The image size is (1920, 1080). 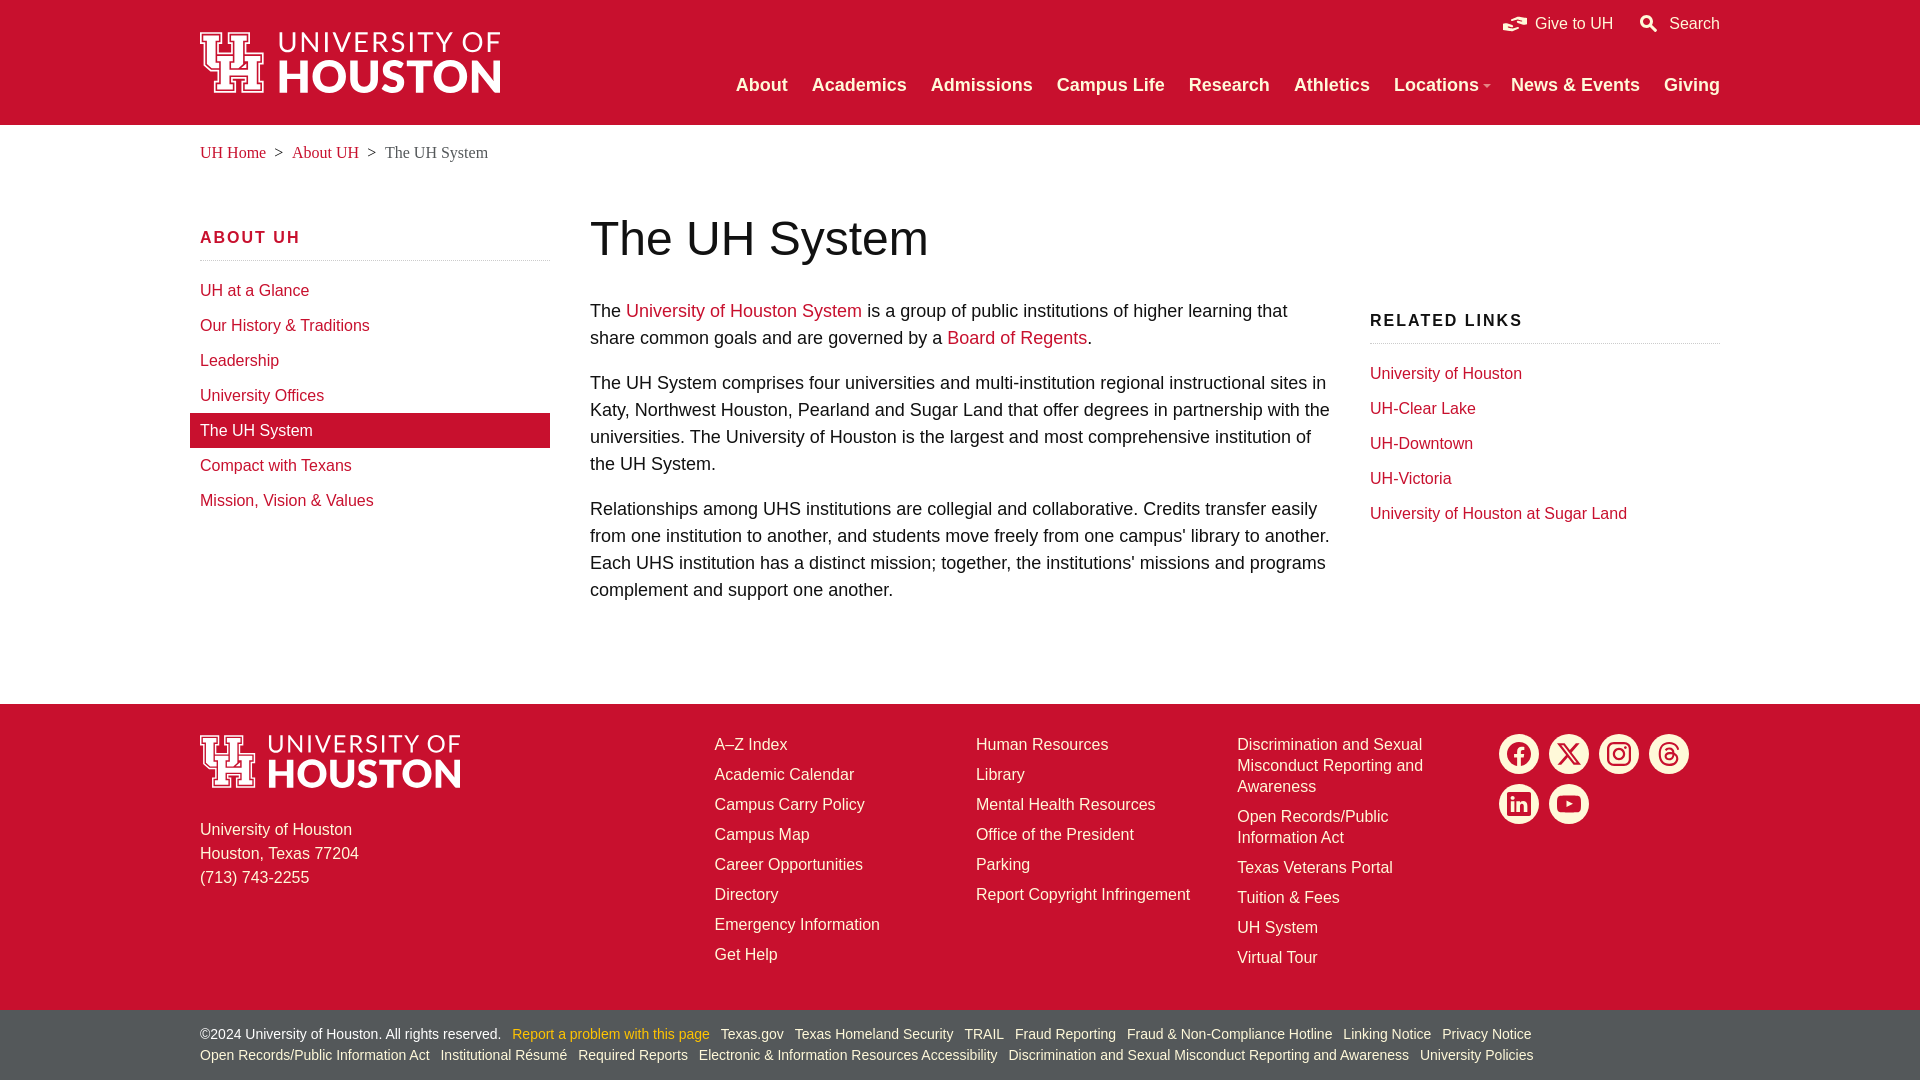 What do you see at coordinates (370, 360) in the screenshot?
I see `Leadership` at bounding box center [370, 360].